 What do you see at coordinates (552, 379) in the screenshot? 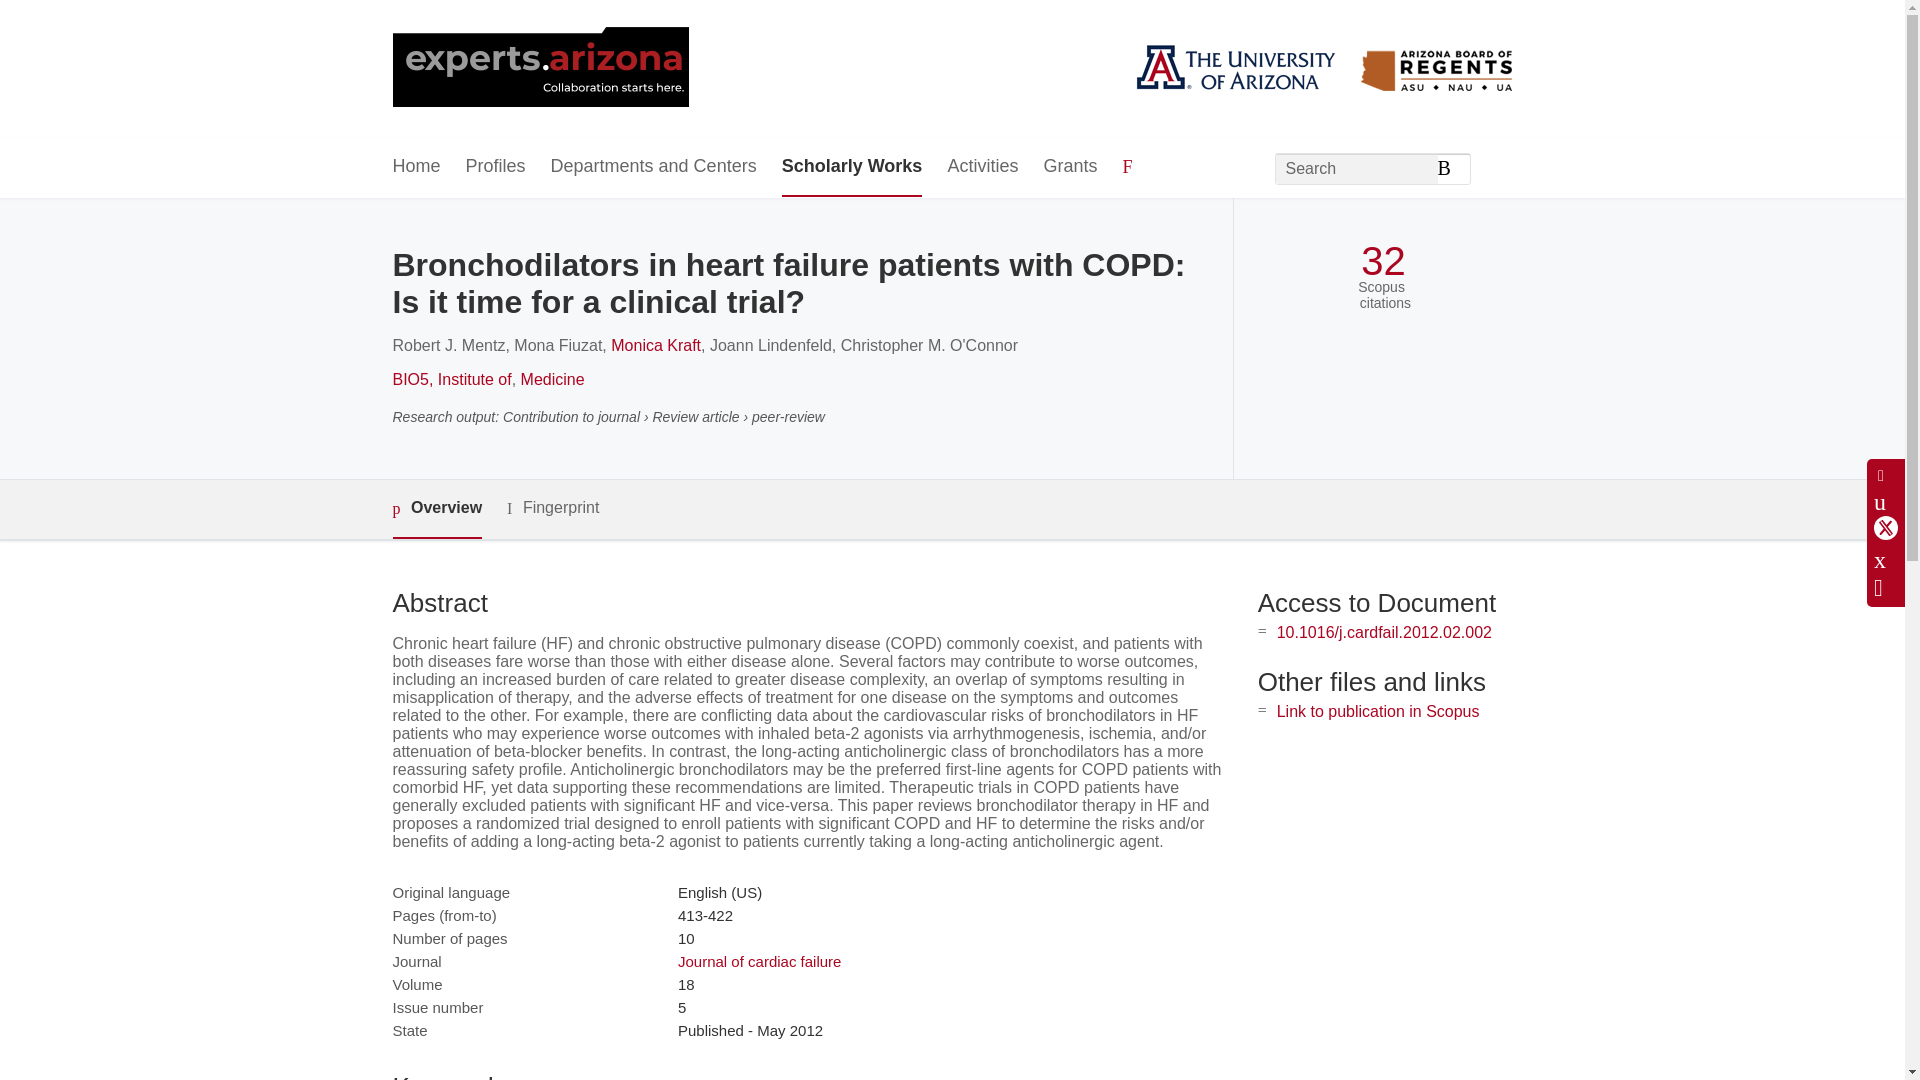
I see `Medicine` at bounding box center [552, 379].